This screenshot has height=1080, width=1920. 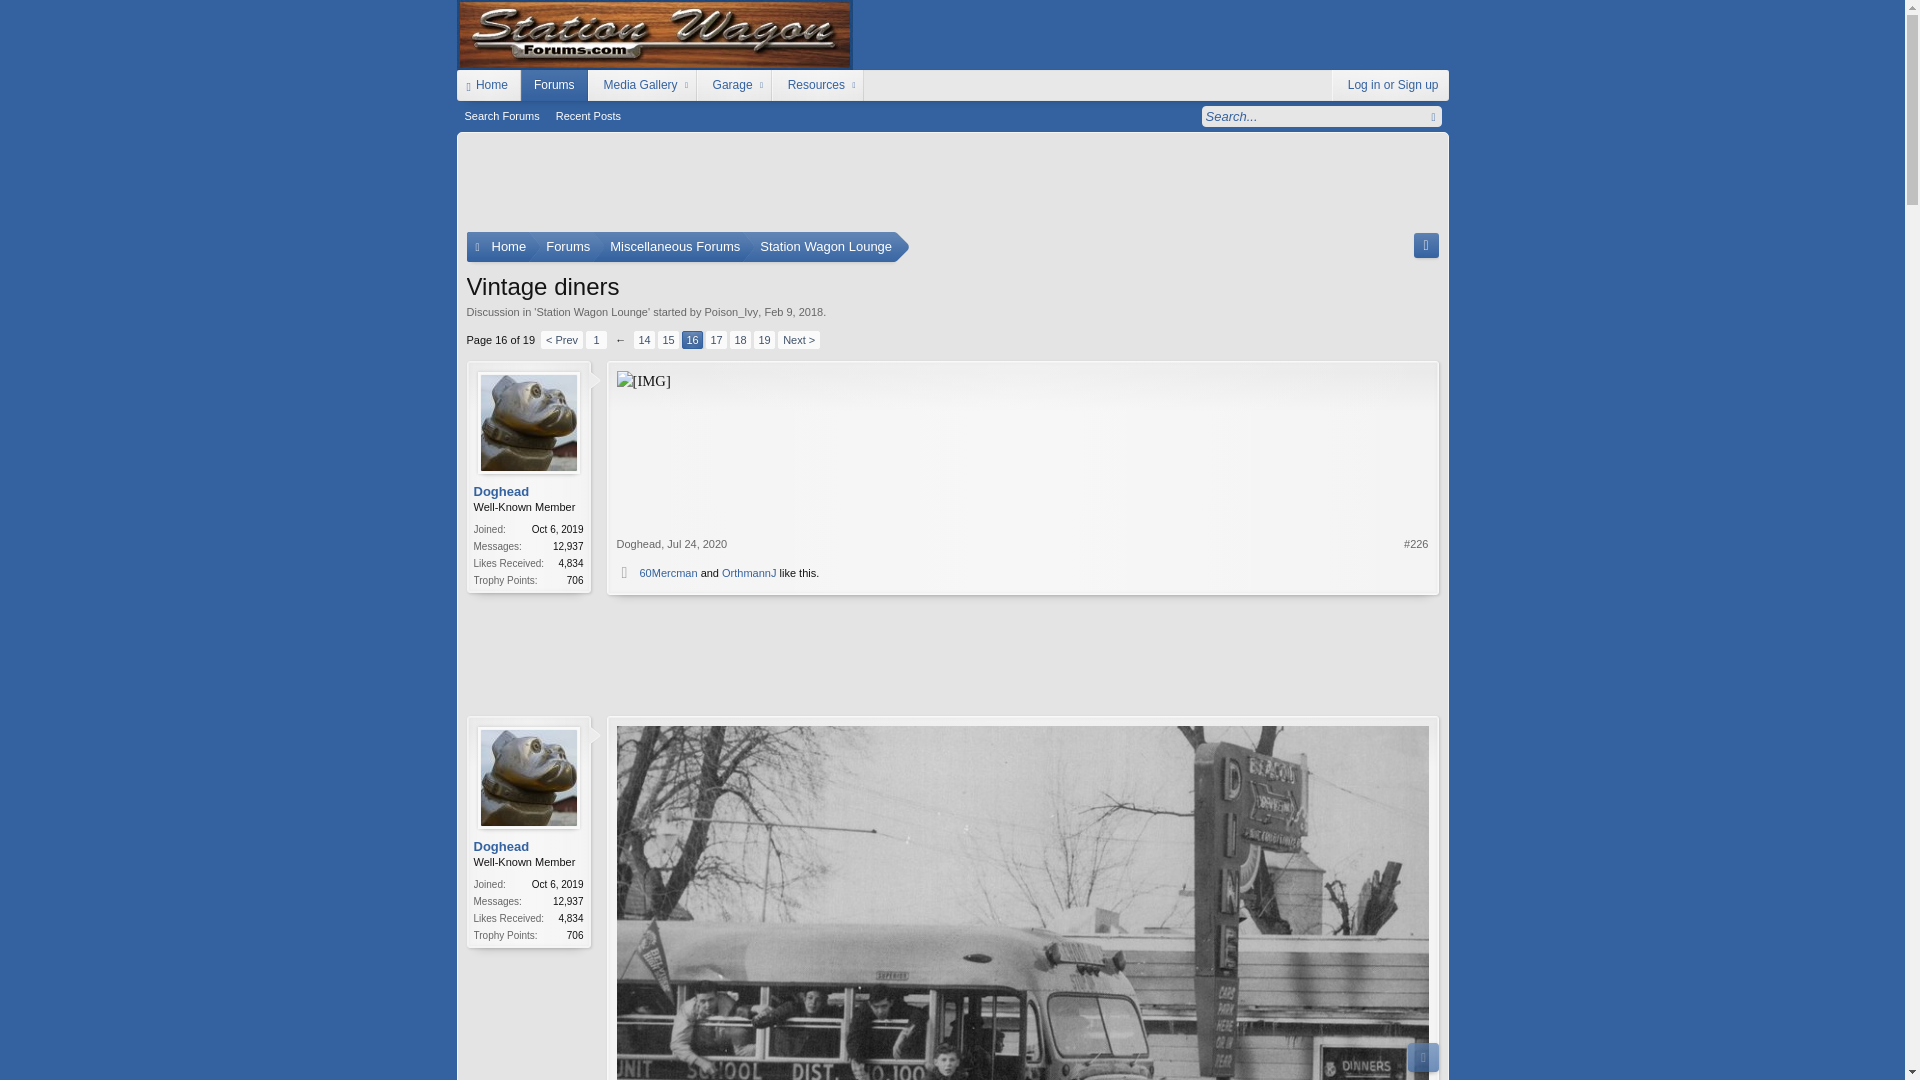 I want to click on Permalink, so click(x=1416, y=543).